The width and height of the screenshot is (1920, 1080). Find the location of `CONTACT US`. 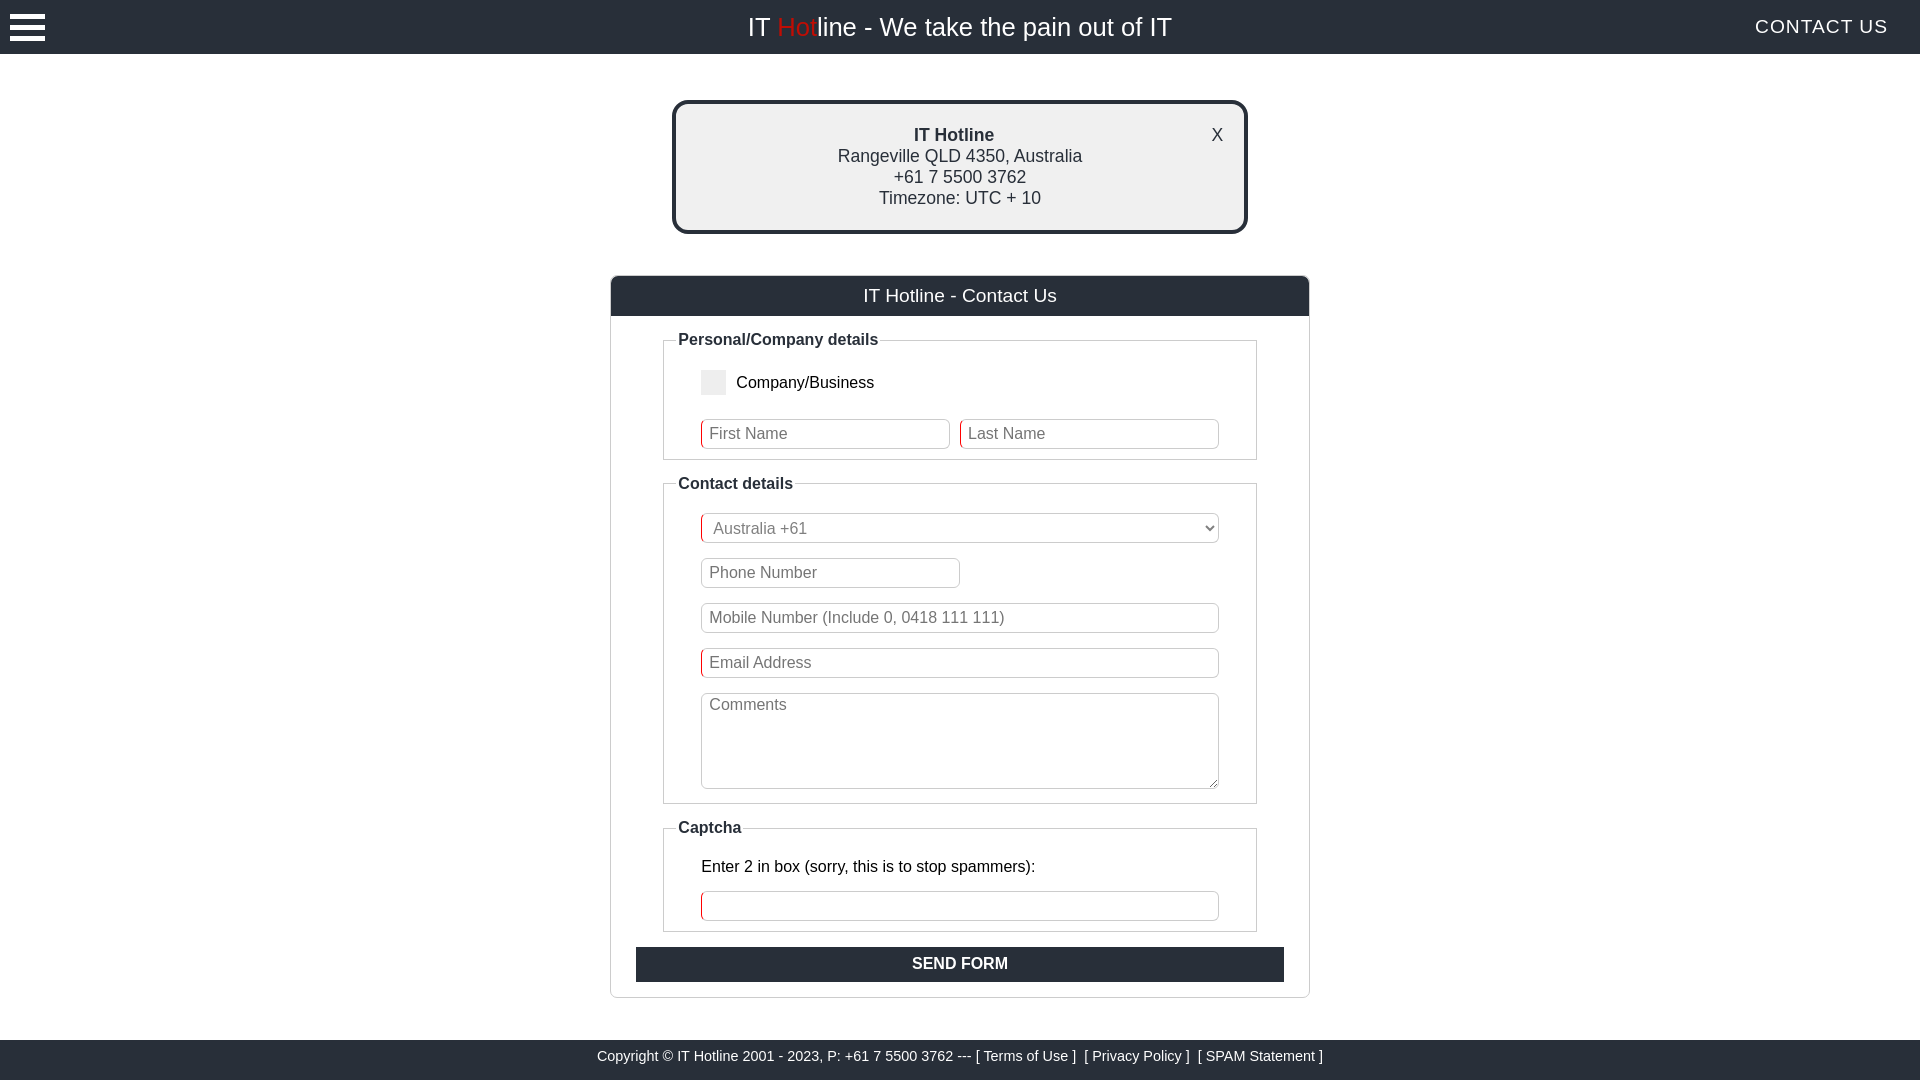

CONTACT US is located at coordinates (1822, 26).